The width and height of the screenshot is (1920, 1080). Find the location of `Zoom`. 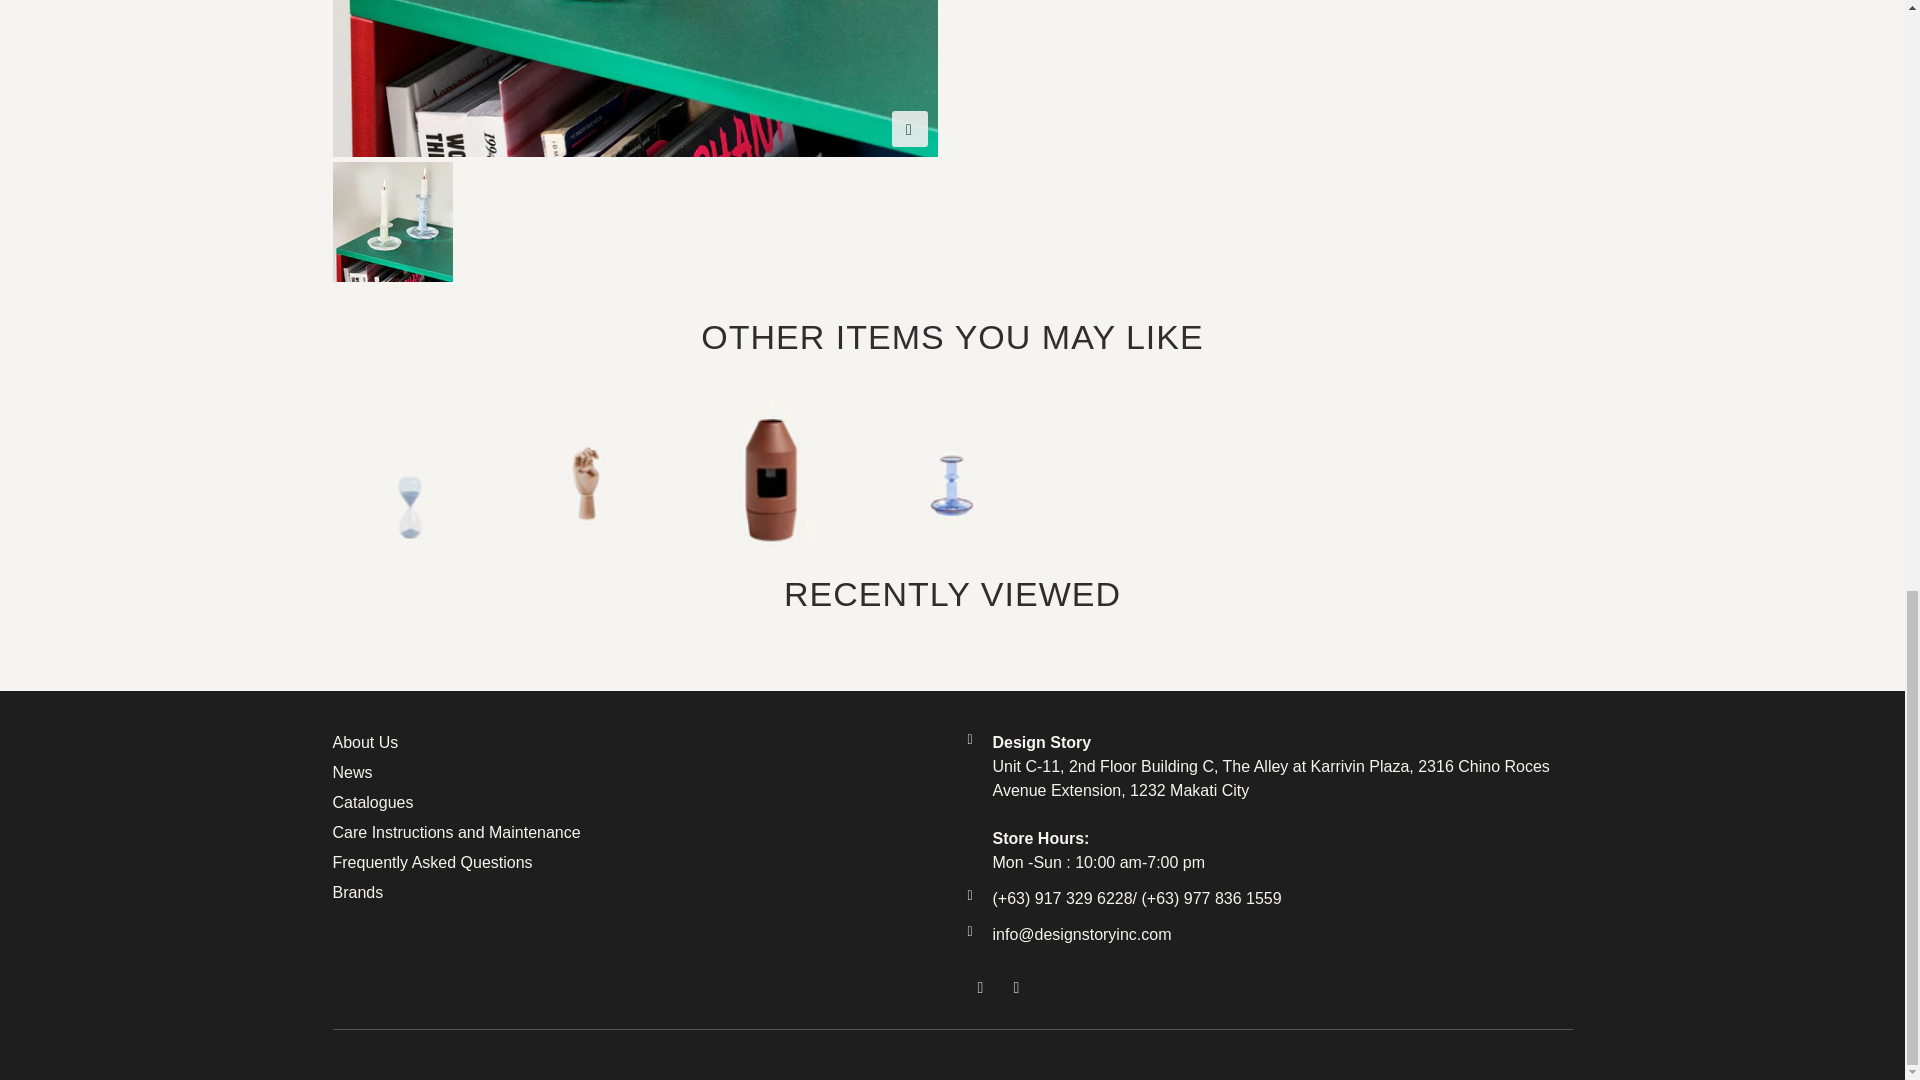

Zoom is located at coordinates (910, 128).